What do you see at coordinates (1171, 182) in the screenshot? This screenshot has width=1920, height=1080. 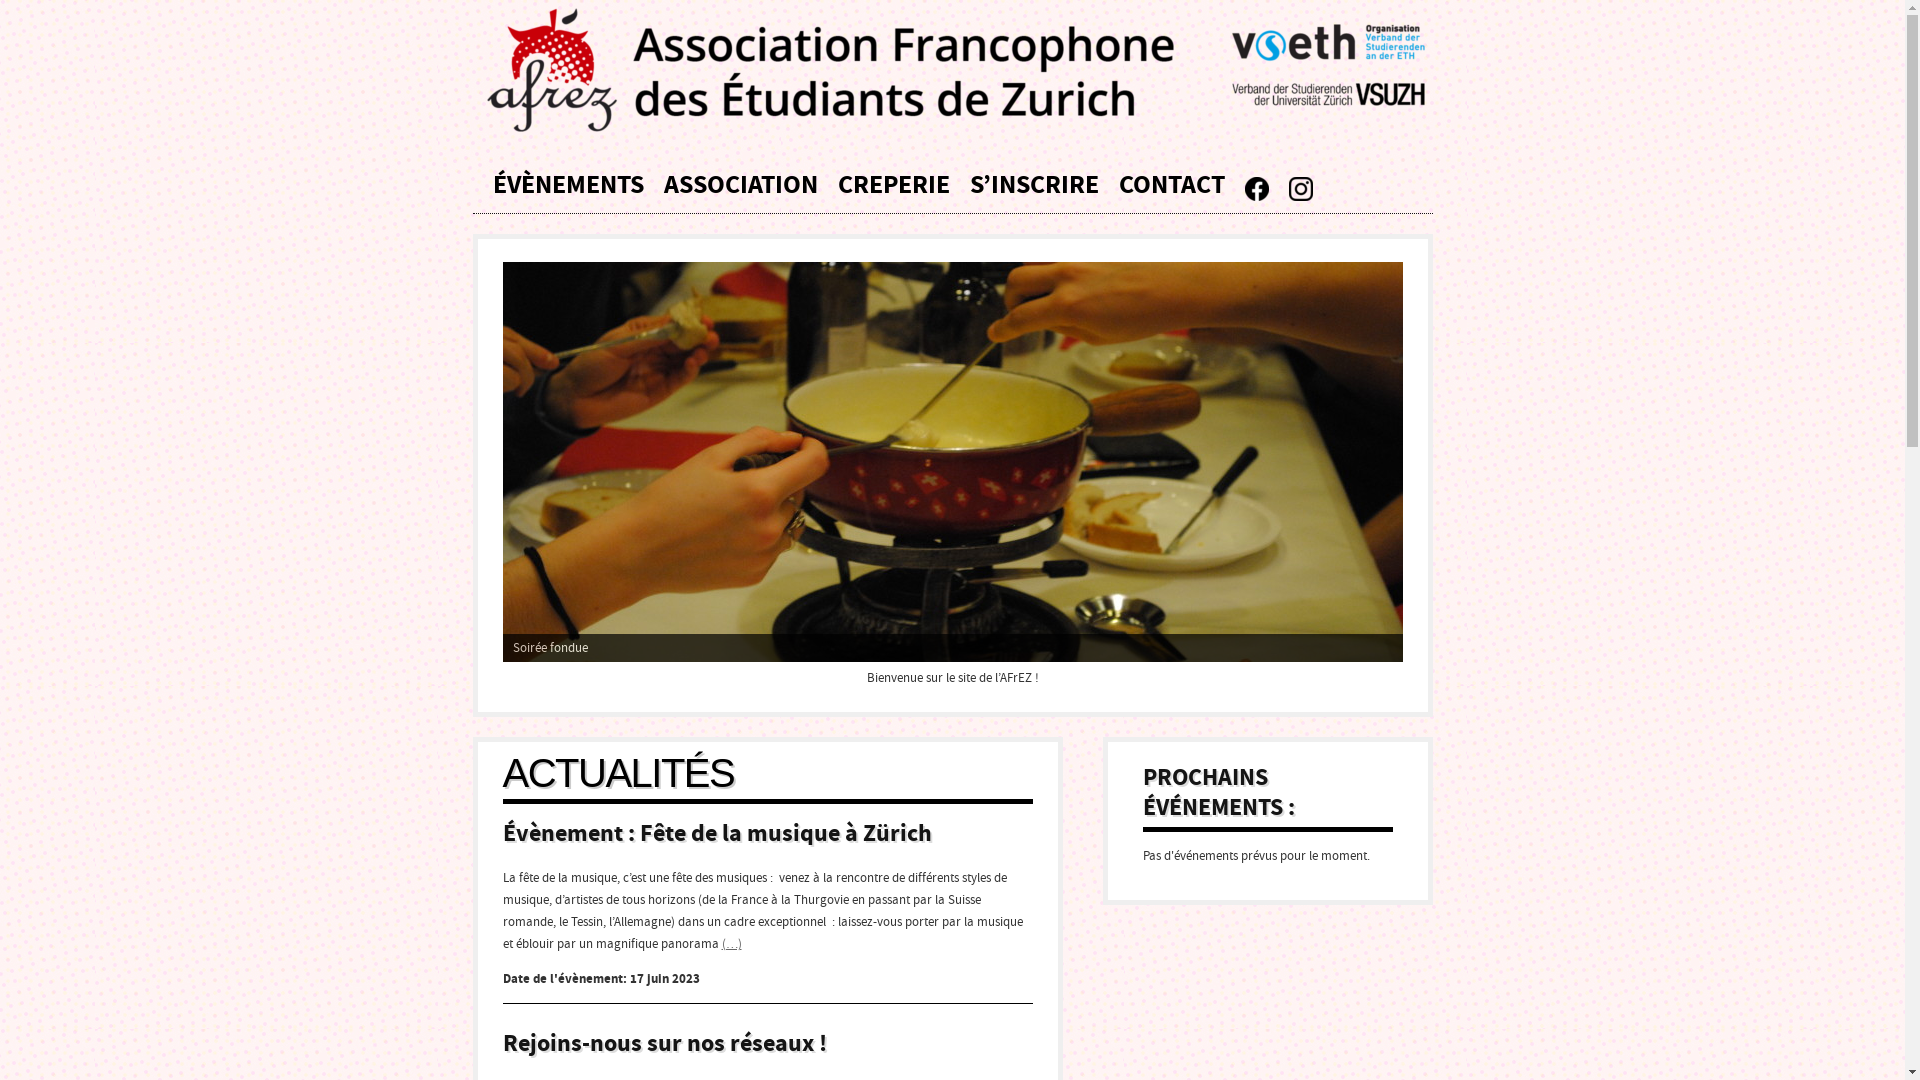 I see `CONTACT` at bounding box center [1171, 182].